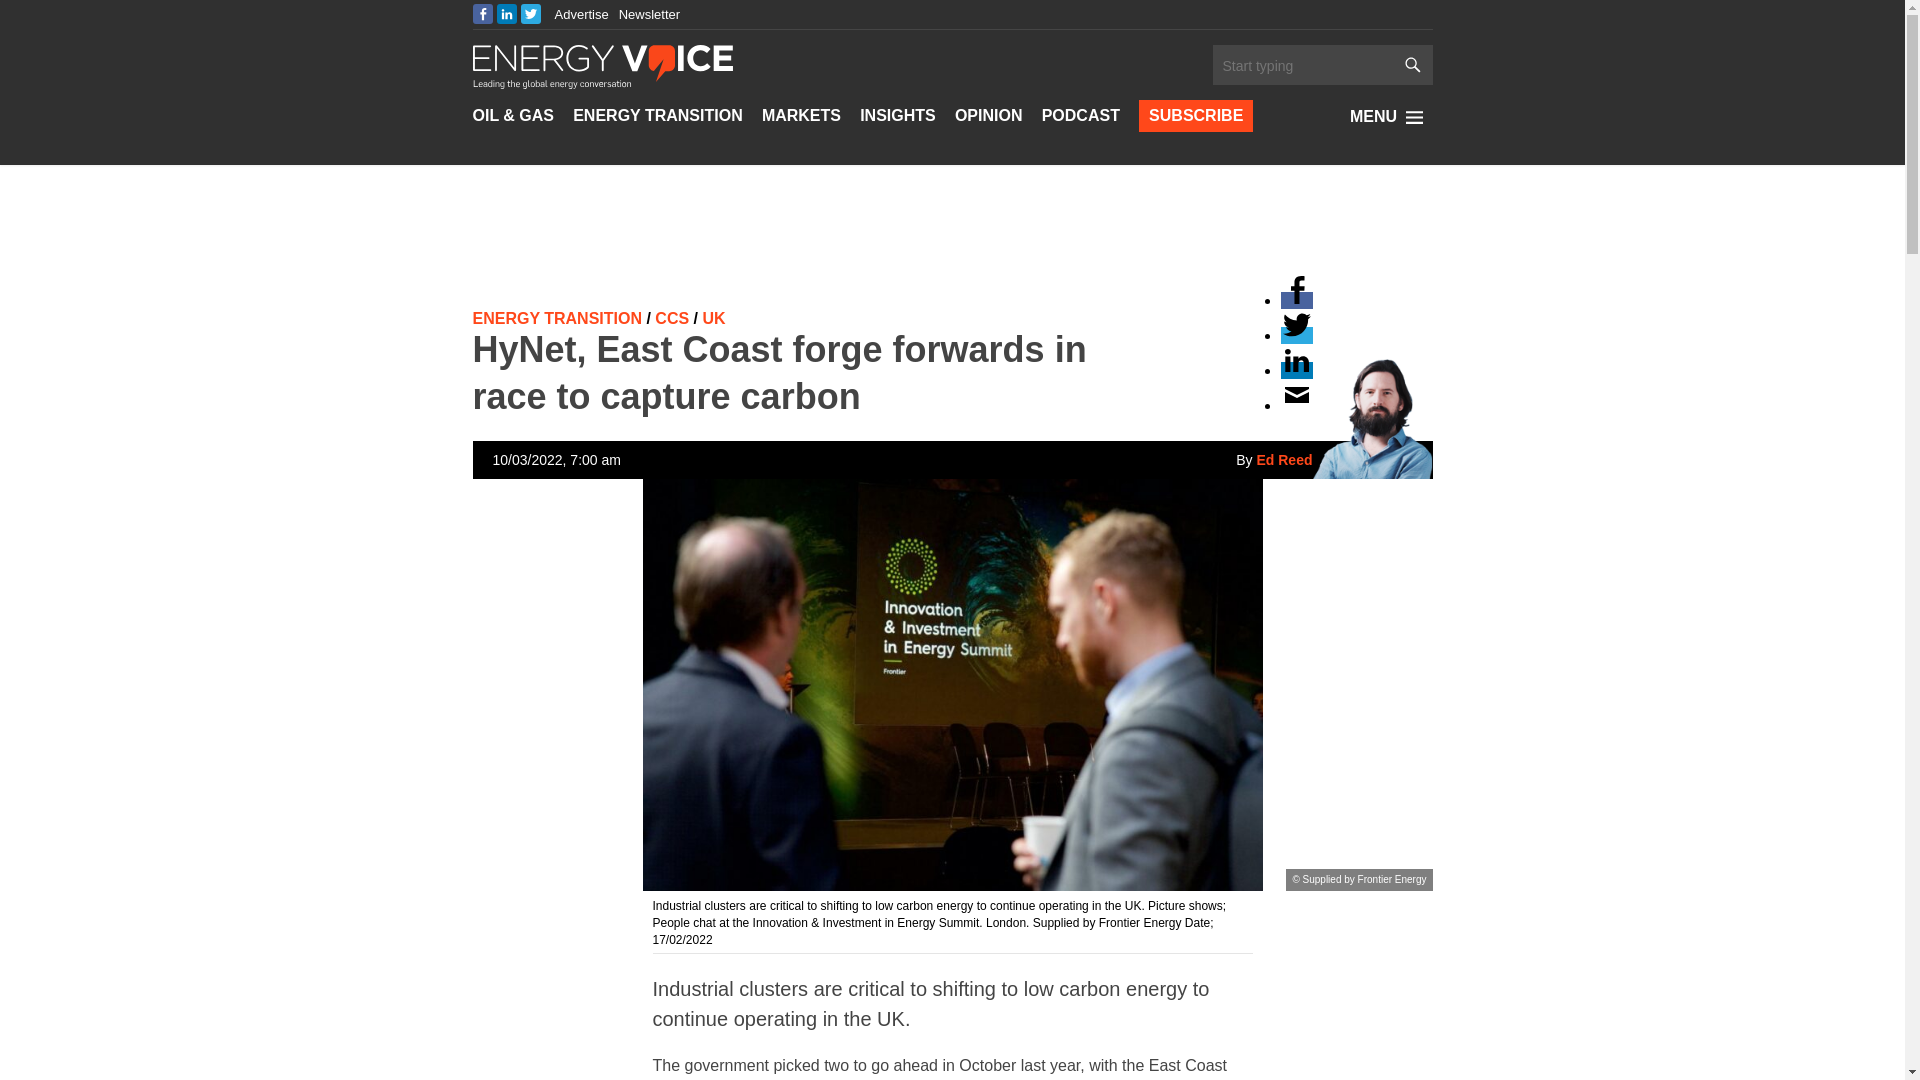  What do you see at coordinates (581, 14) in the screenshot?
I see `Advertise` at bounding box center [581, 14].